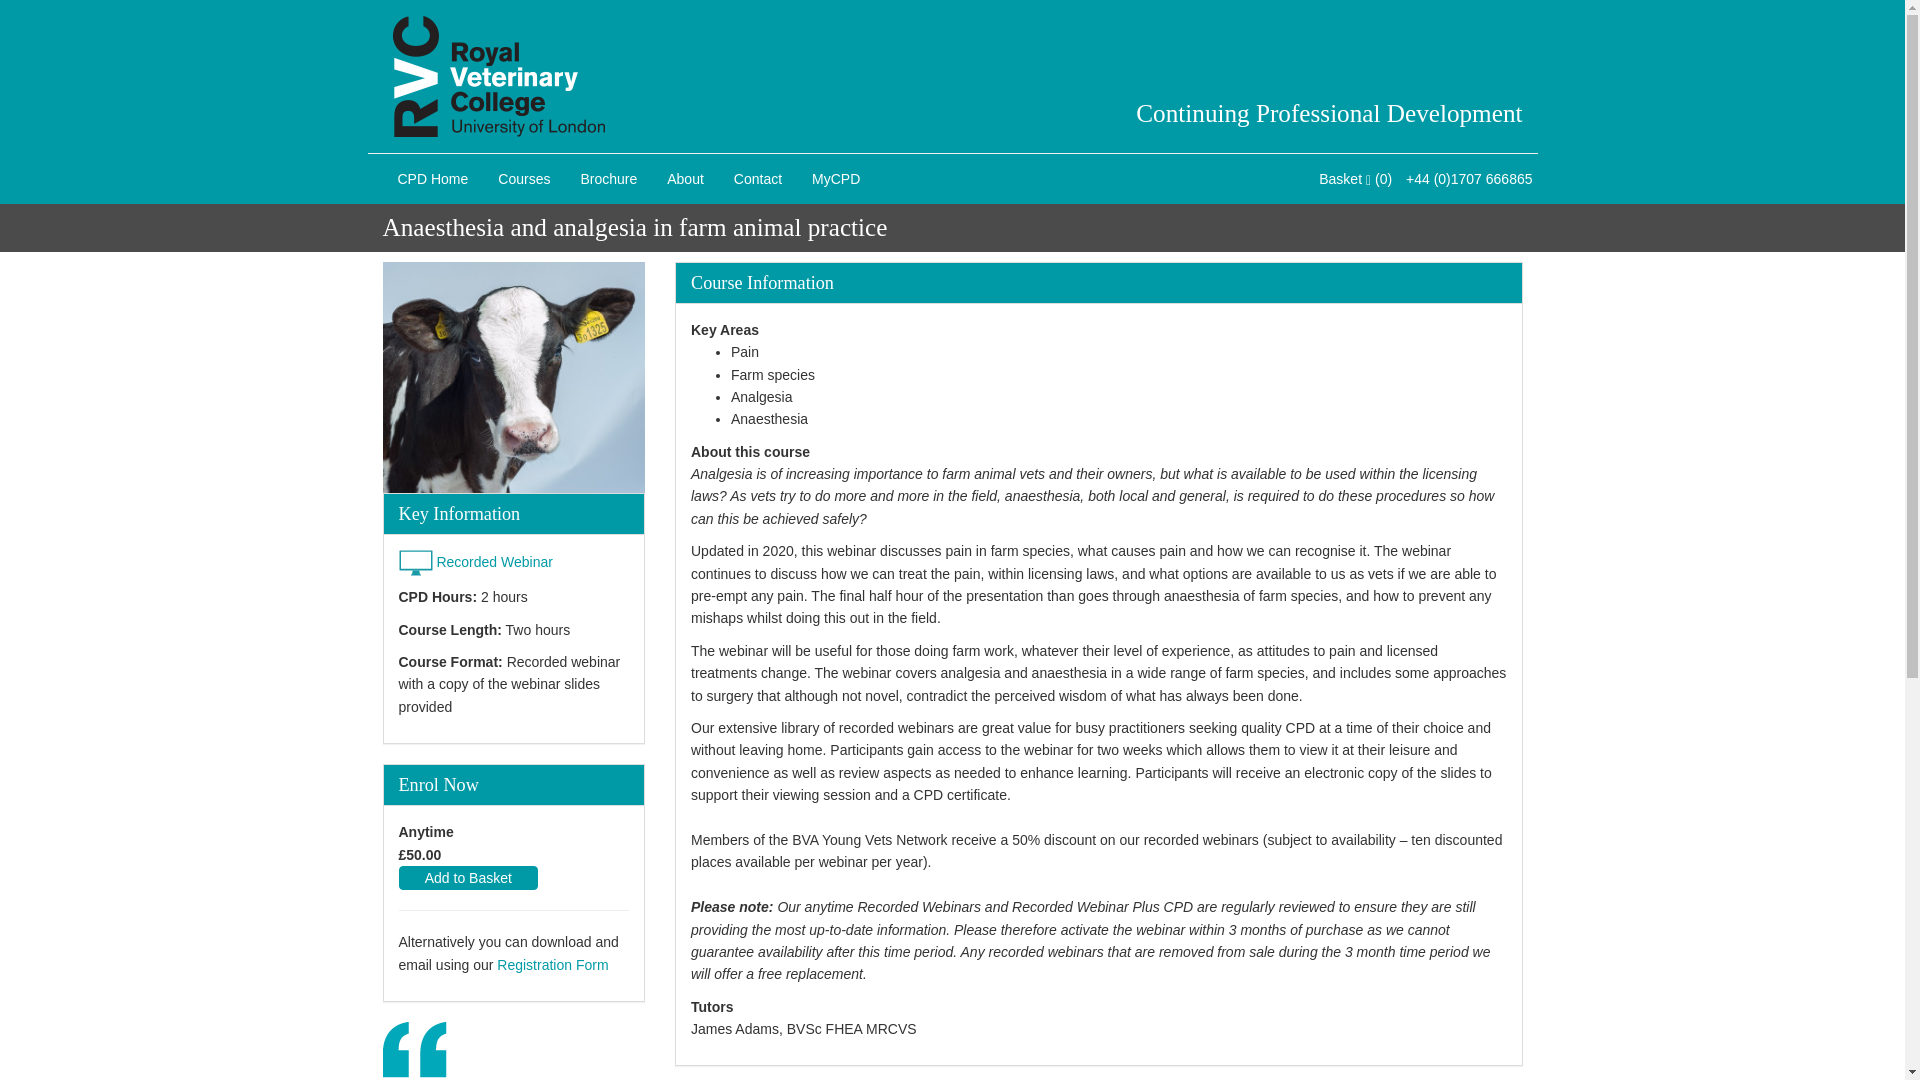 This screenshot has width=1920, height=1080. Describe the element at coordinates (757, 179) in the screenshot. I see `Contact` at that location.